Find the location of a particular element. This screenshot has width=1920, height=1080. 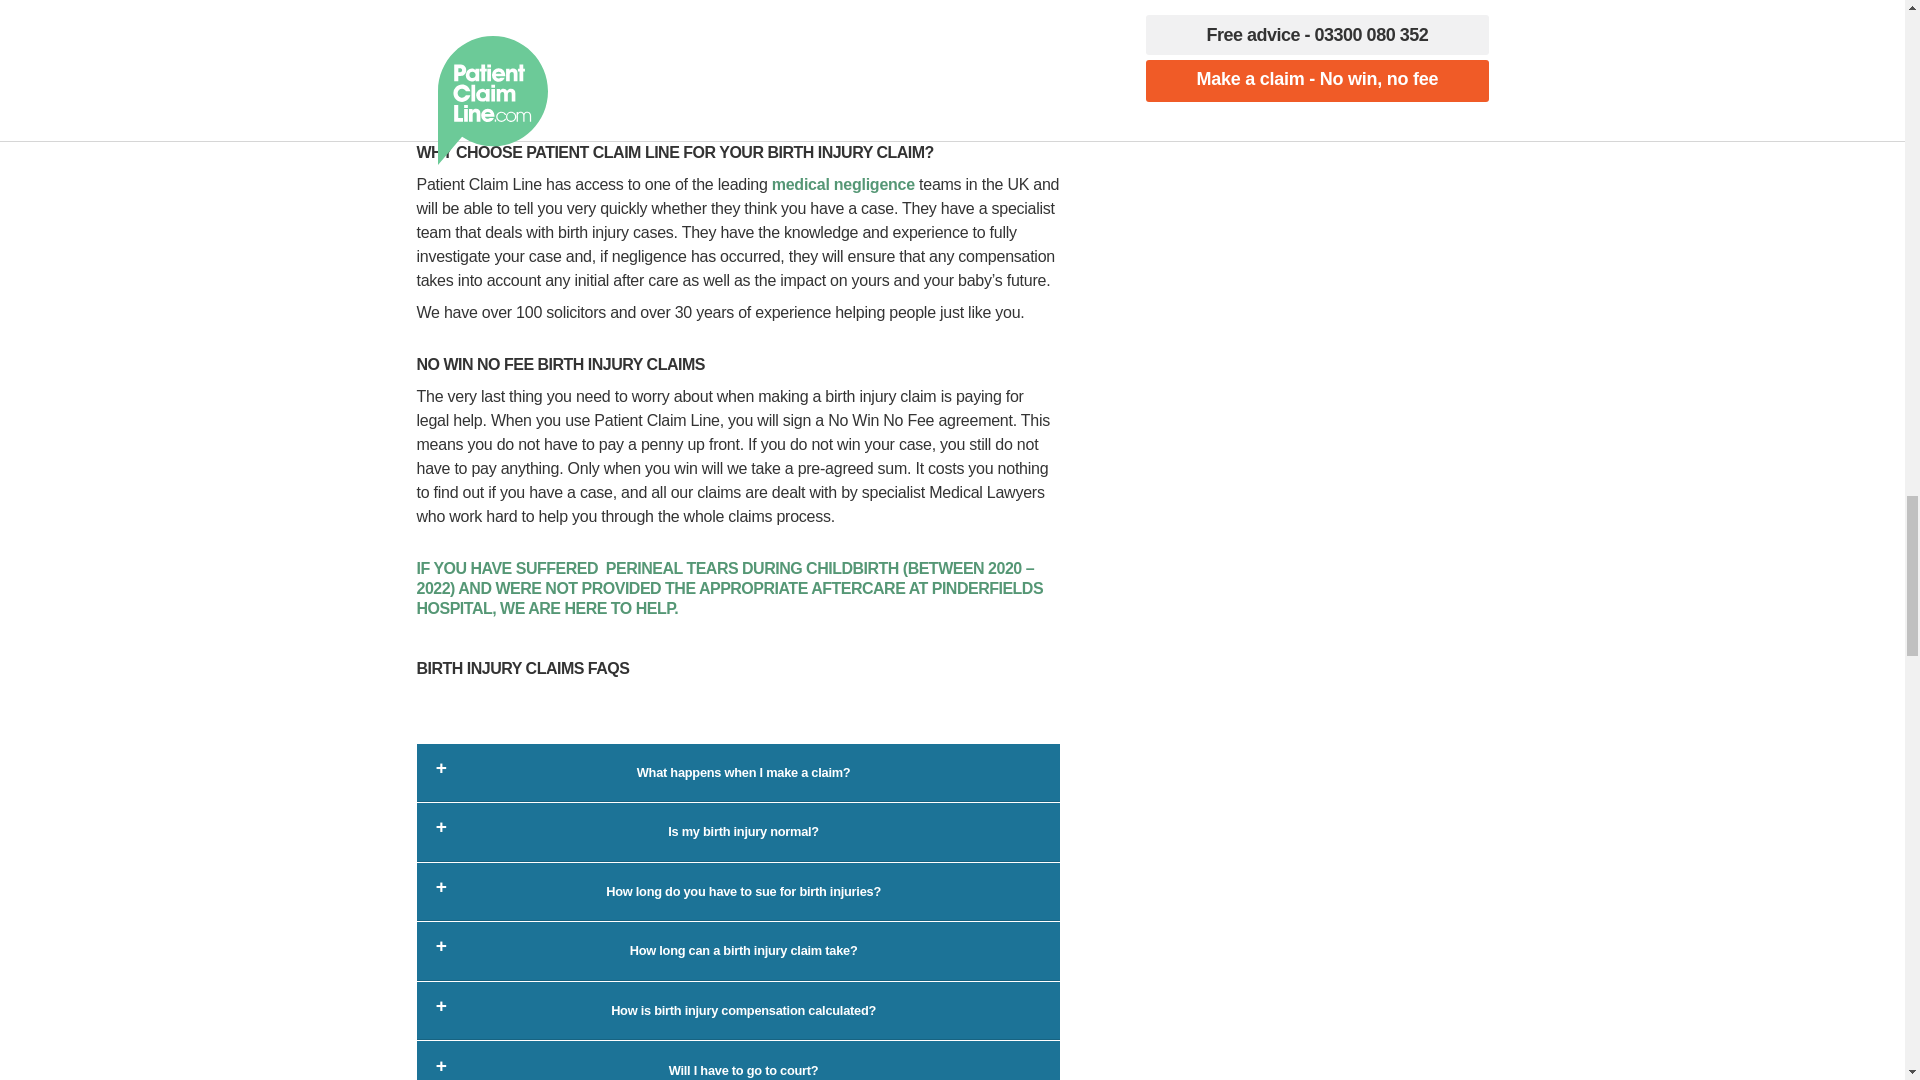

Is my birth injury normal? is located at coordinates (738, 832).